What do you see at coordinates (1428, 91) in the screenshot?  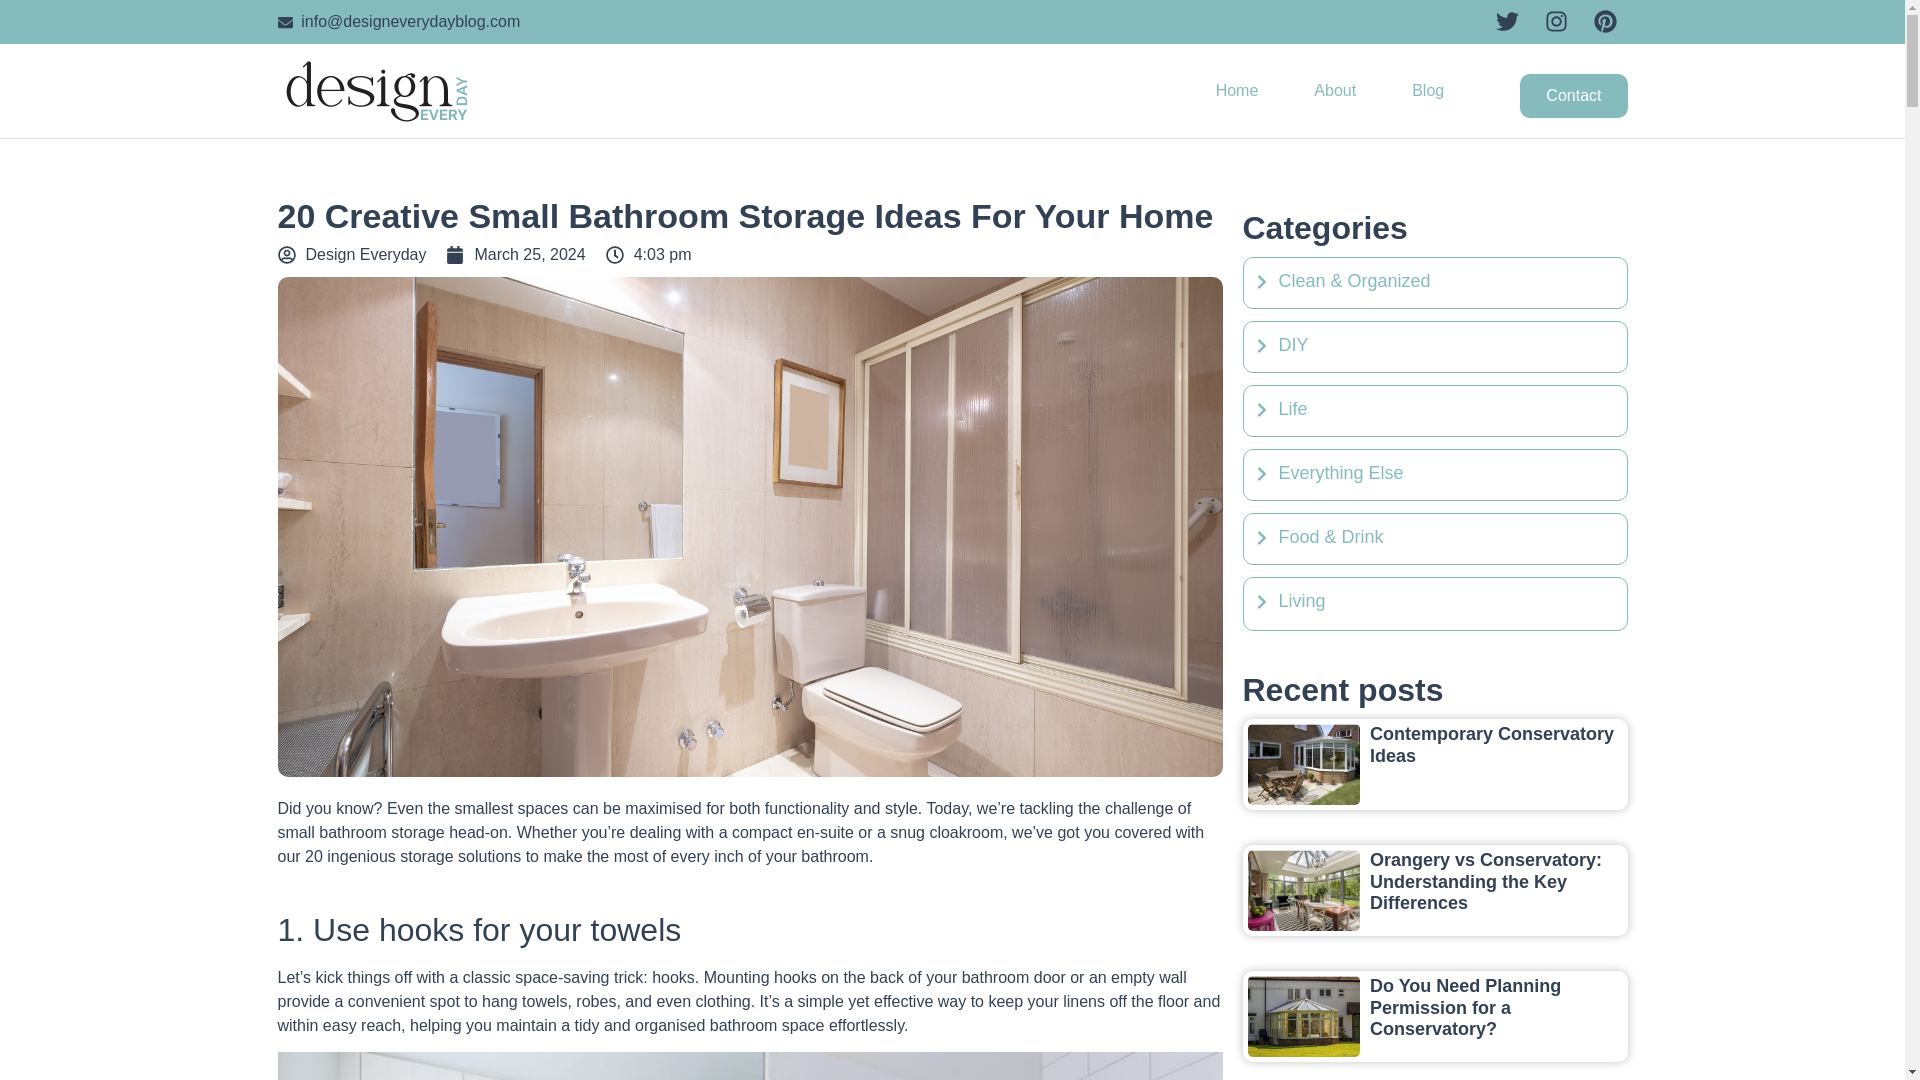 I see `Blog` at bounding box center [1428, 91].